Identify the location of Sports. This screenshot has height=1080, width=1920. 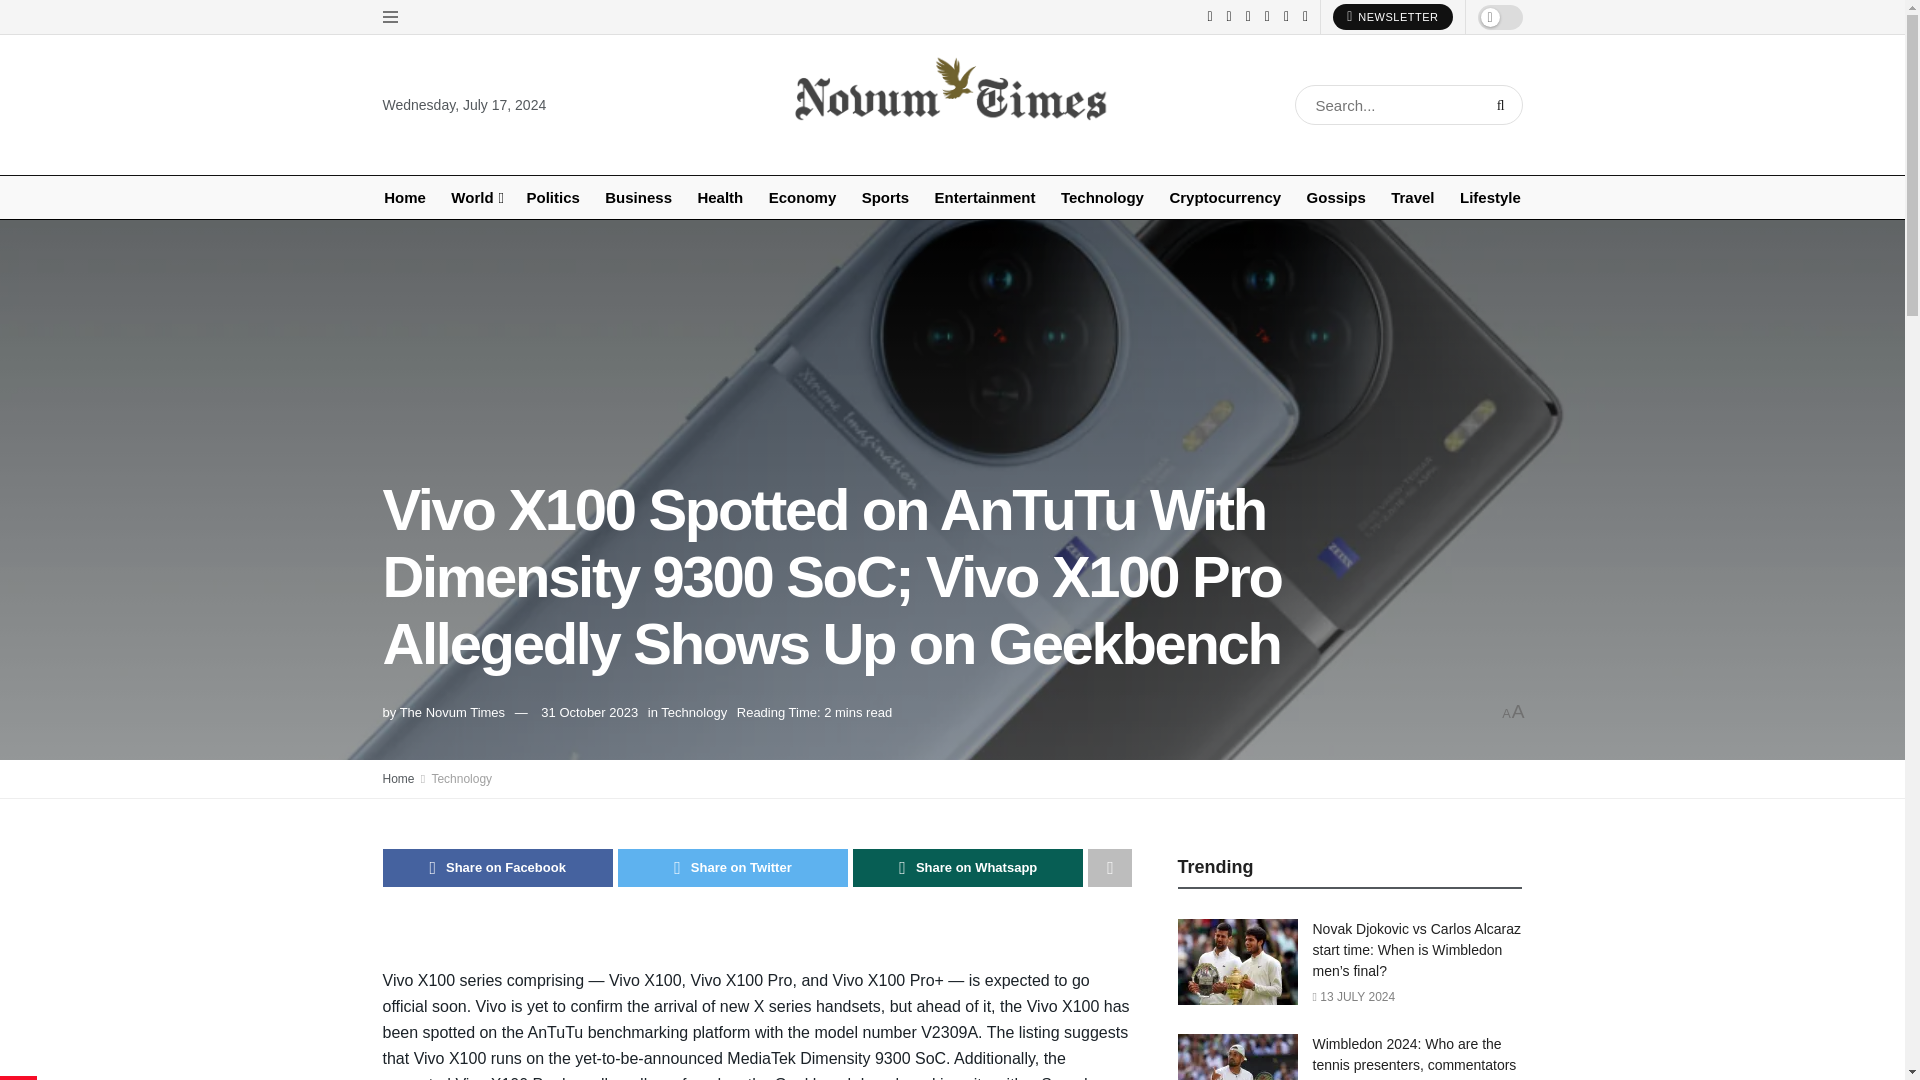
(885, 198).